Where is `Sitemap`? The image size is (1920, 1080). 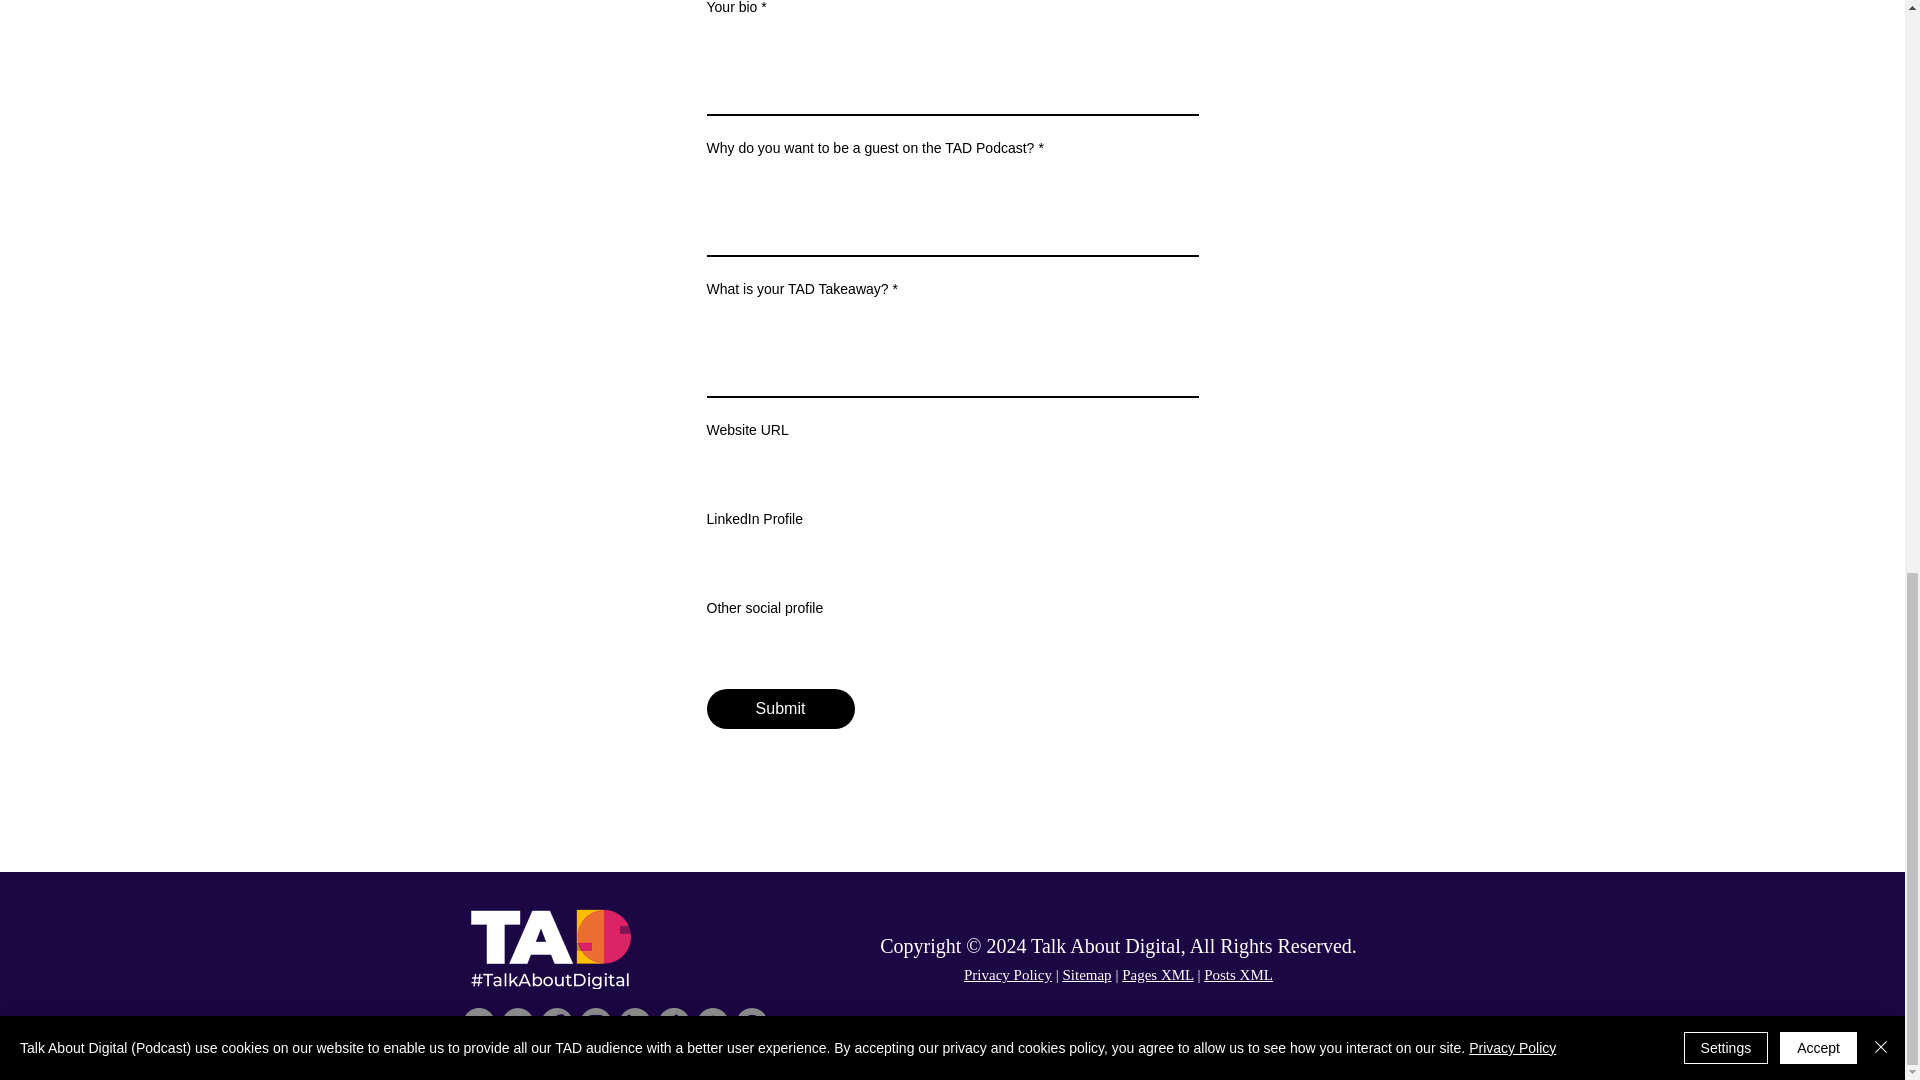
Sitemap is located at coordinates (1086, 974).